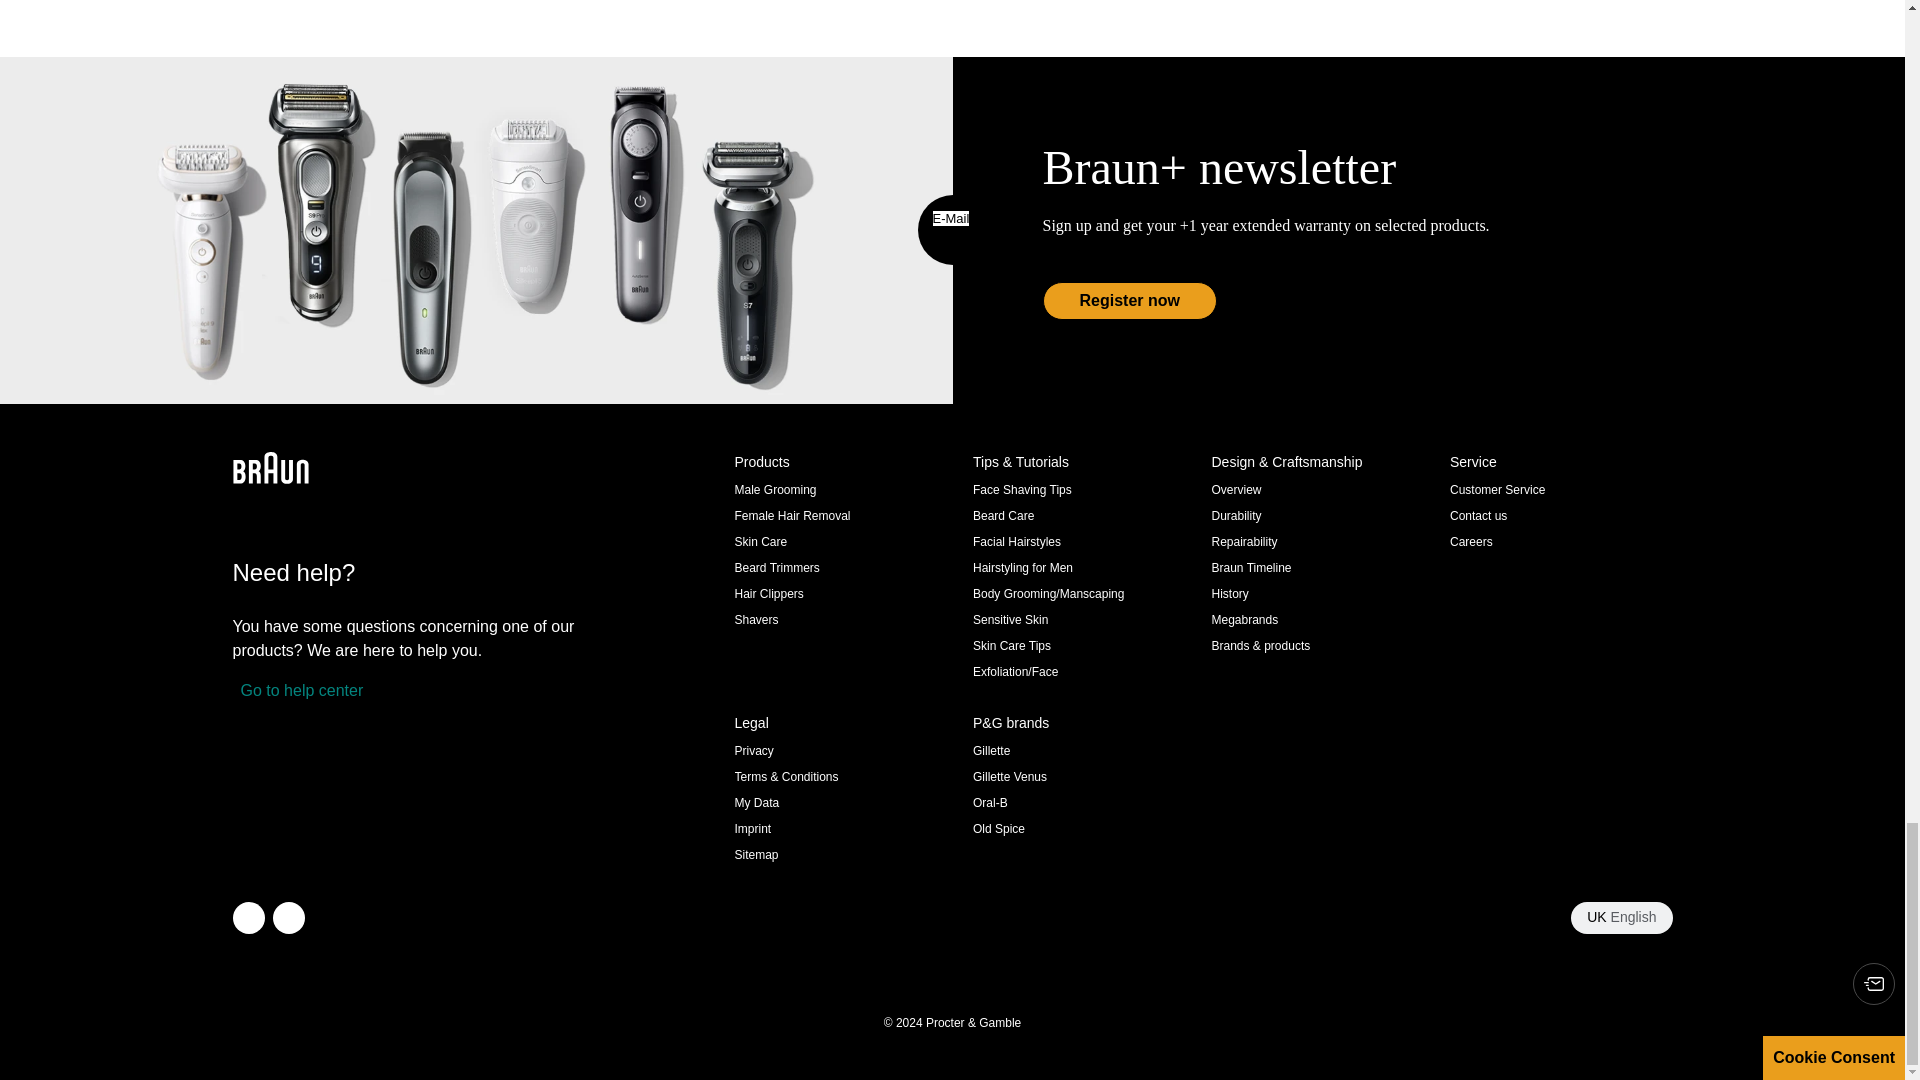 Image resolution: width=1920 pixels, height=1080 pixels. Describe the element at coordinates (844, 462) in the screenshot. I see `Products` at that location.